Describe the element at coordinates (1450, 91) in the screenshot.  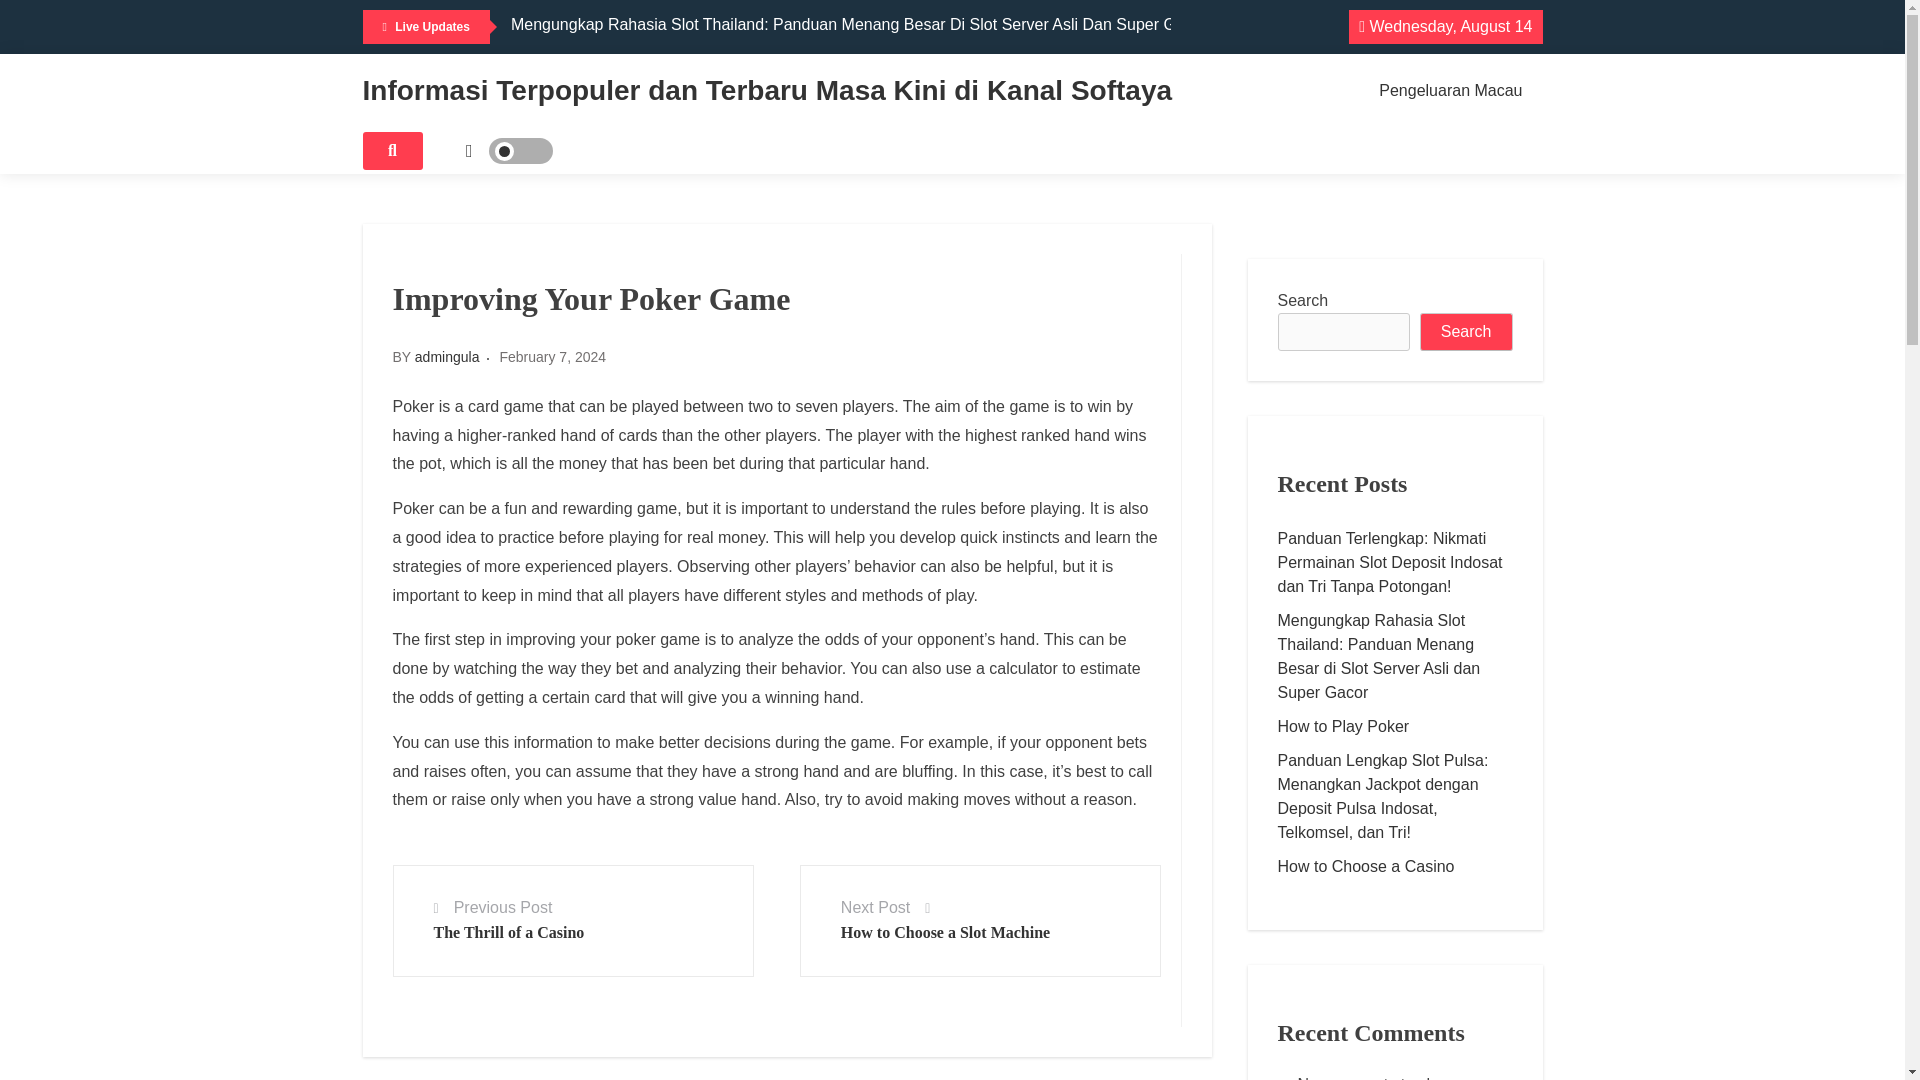
I see `Pengeluaran Macau` at that location.